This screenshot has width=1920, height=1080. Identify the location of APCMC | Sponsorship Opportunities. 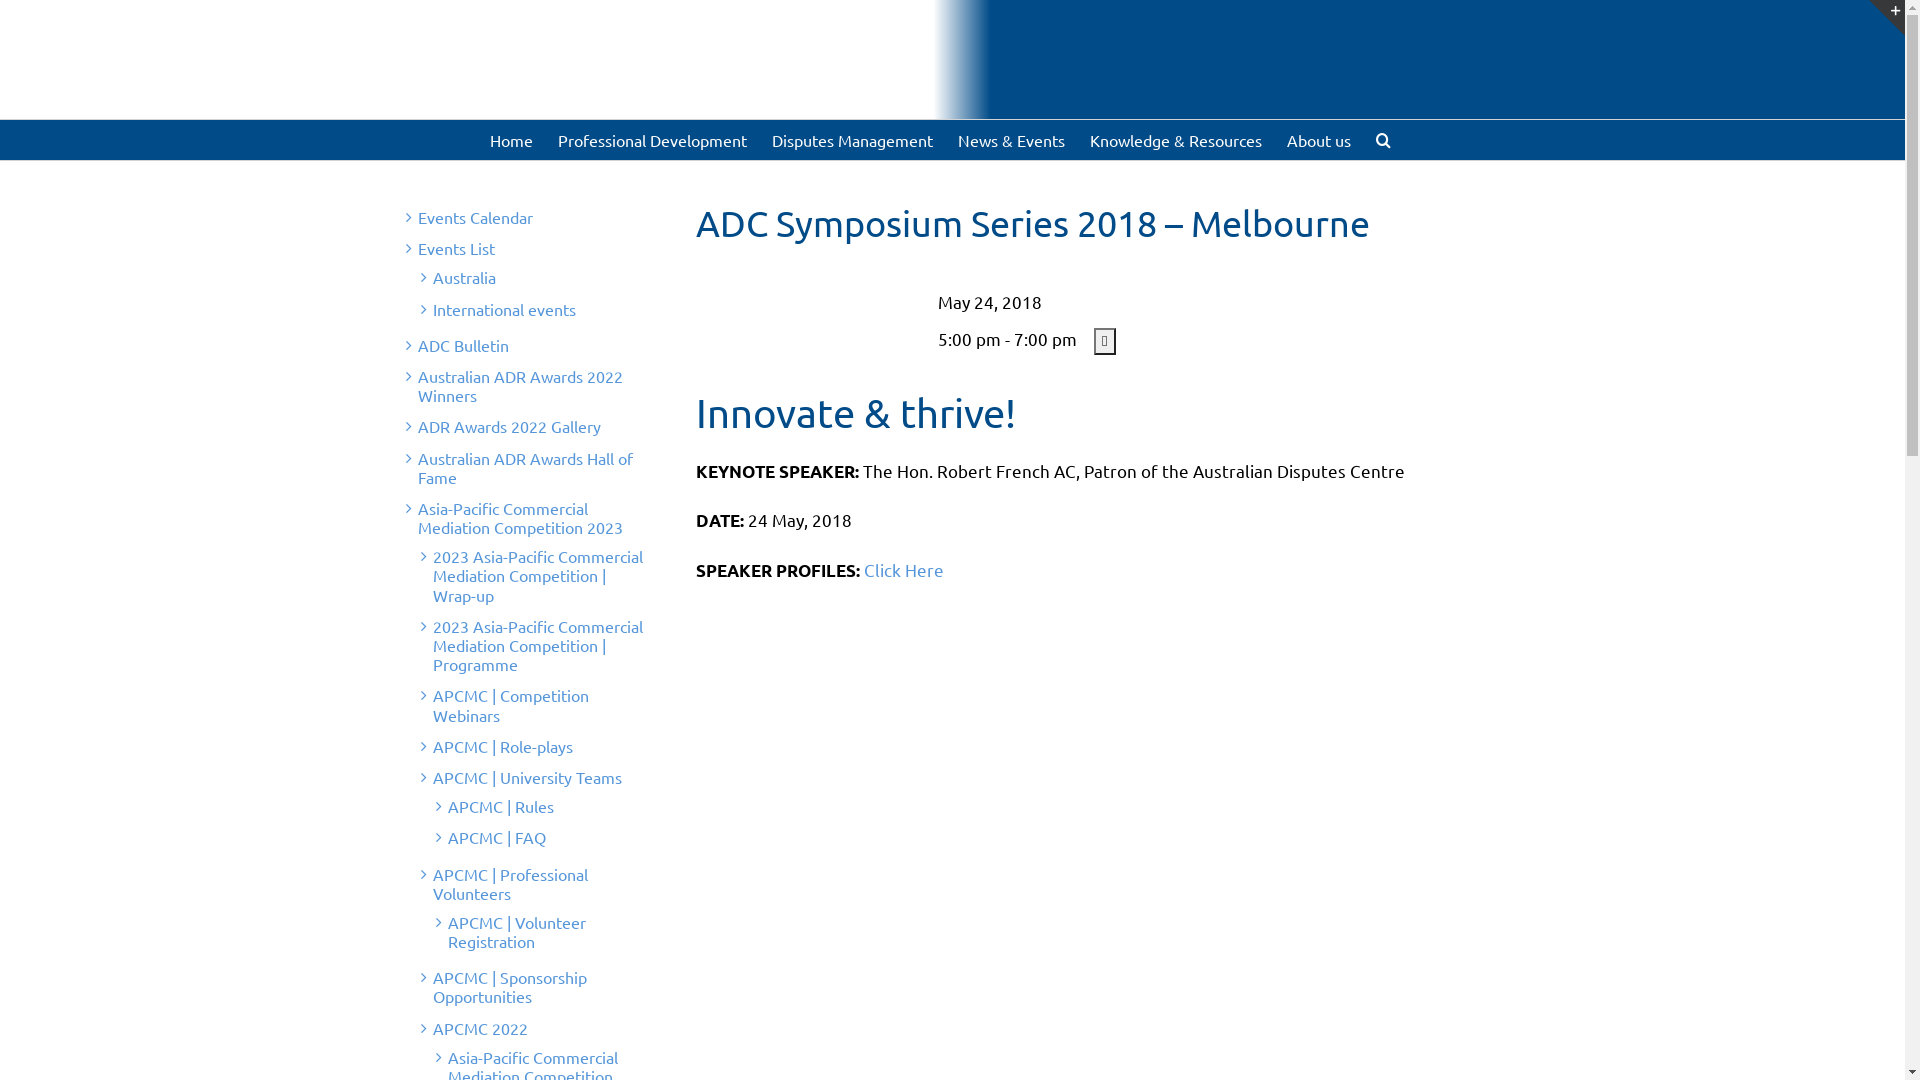
(509, 986).